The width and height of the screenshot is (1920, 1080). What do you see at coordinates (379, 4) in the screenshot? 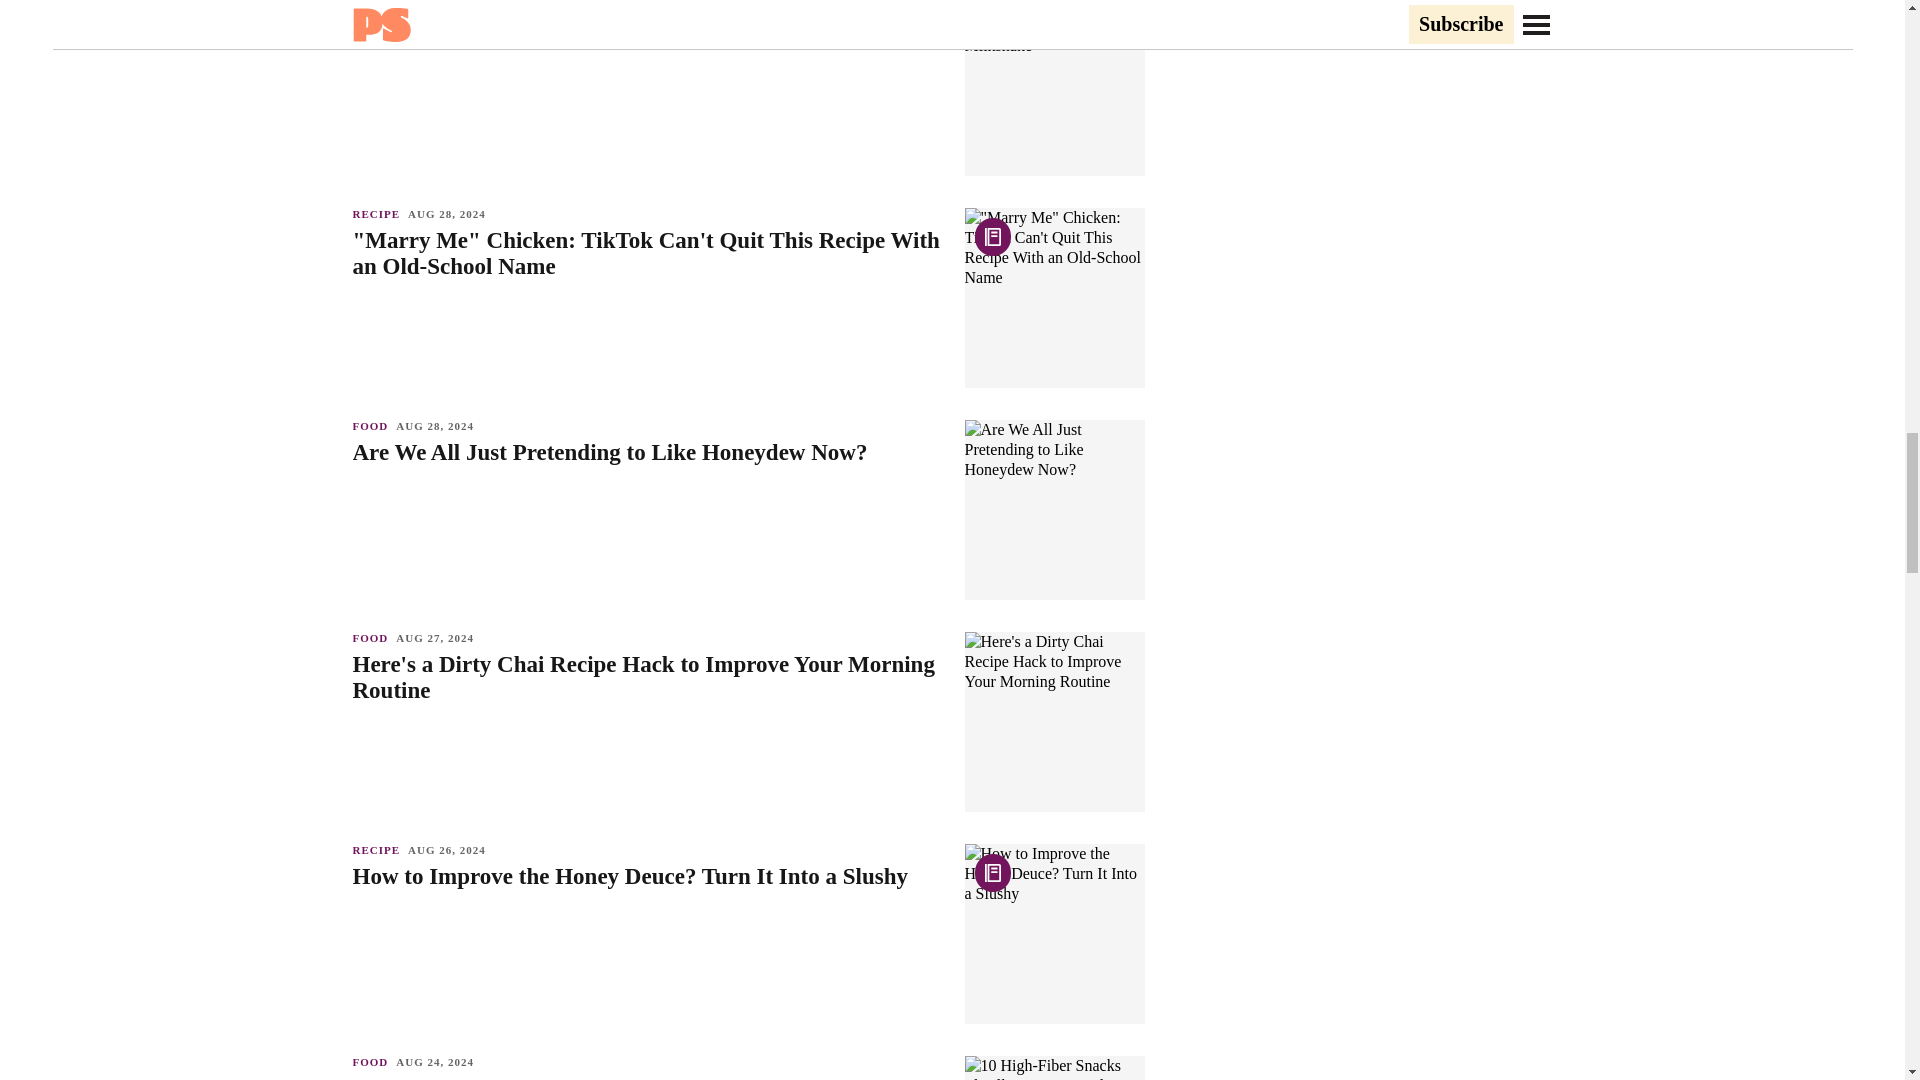
I see `RECIPE` at bounding box center [379, 4].